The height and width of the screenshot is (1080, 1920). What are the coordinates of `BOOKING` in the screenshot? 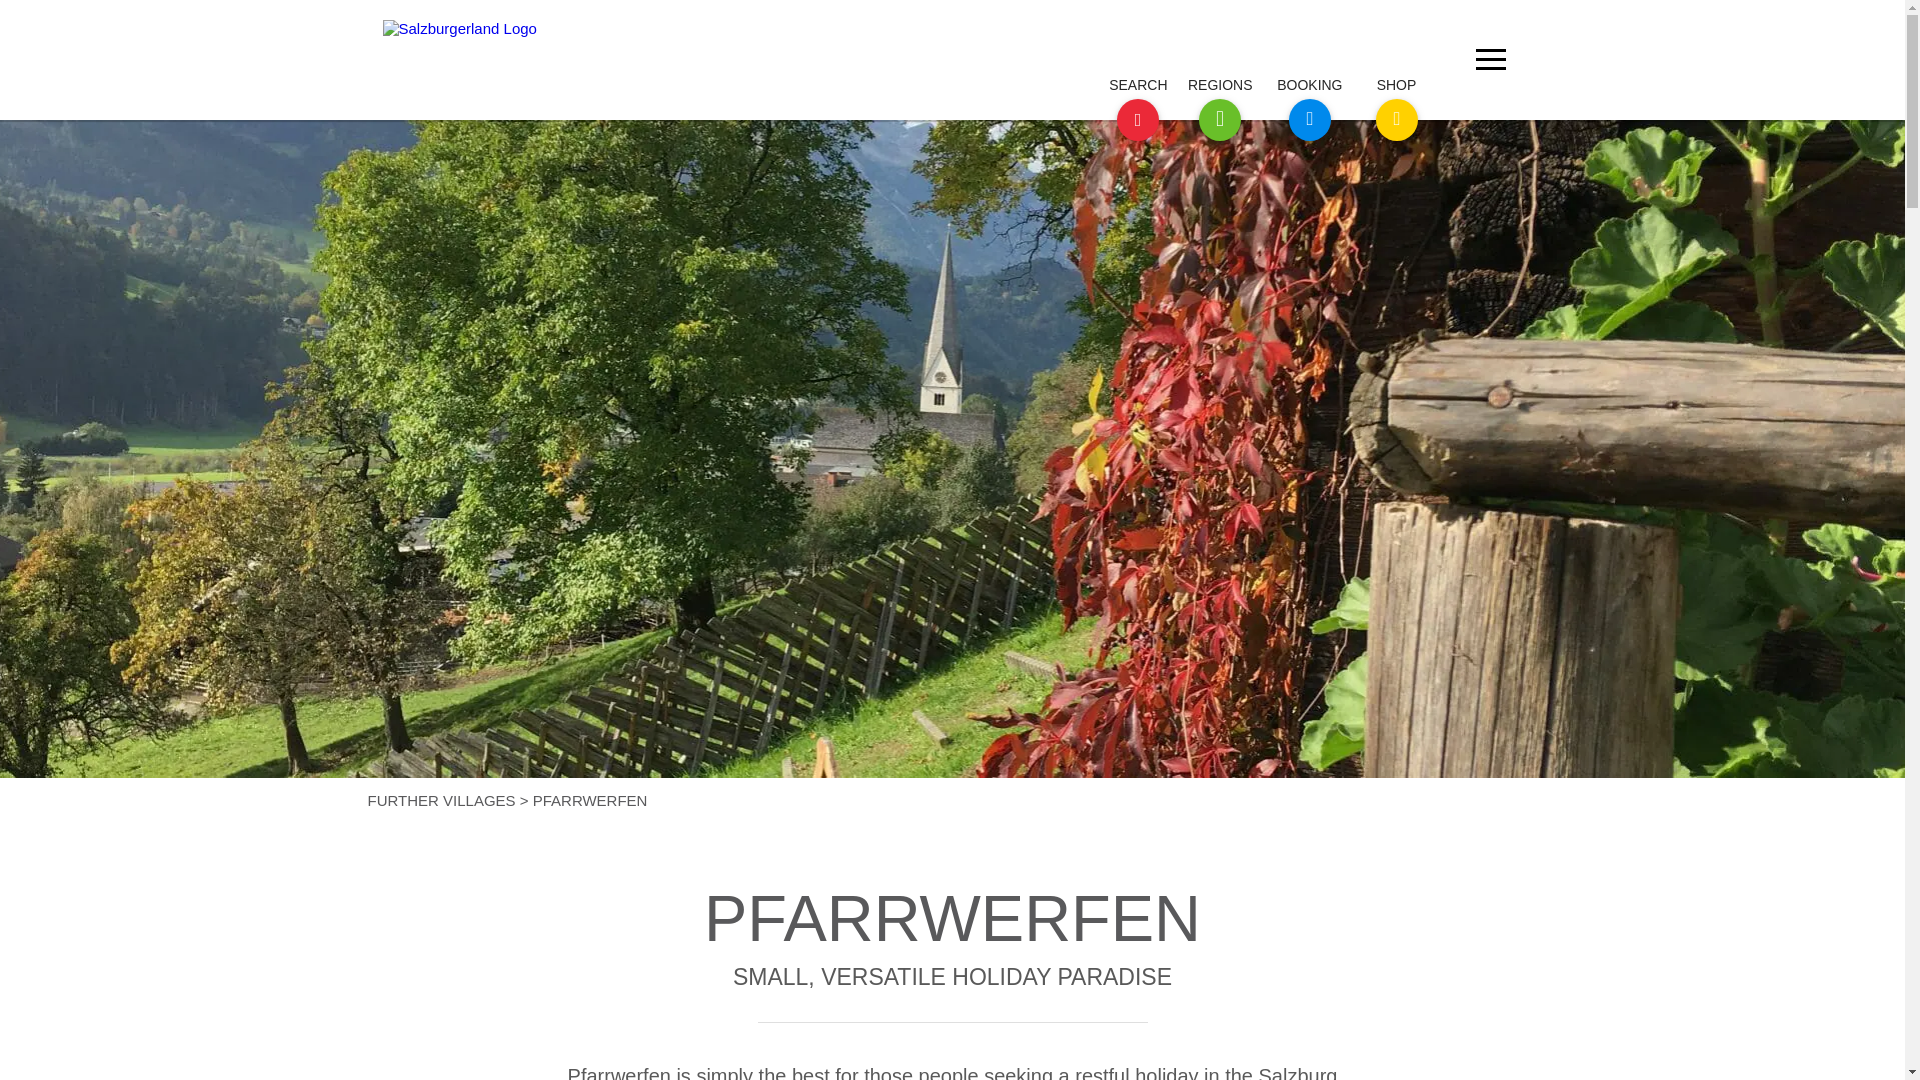 It's located at (1109, 98).